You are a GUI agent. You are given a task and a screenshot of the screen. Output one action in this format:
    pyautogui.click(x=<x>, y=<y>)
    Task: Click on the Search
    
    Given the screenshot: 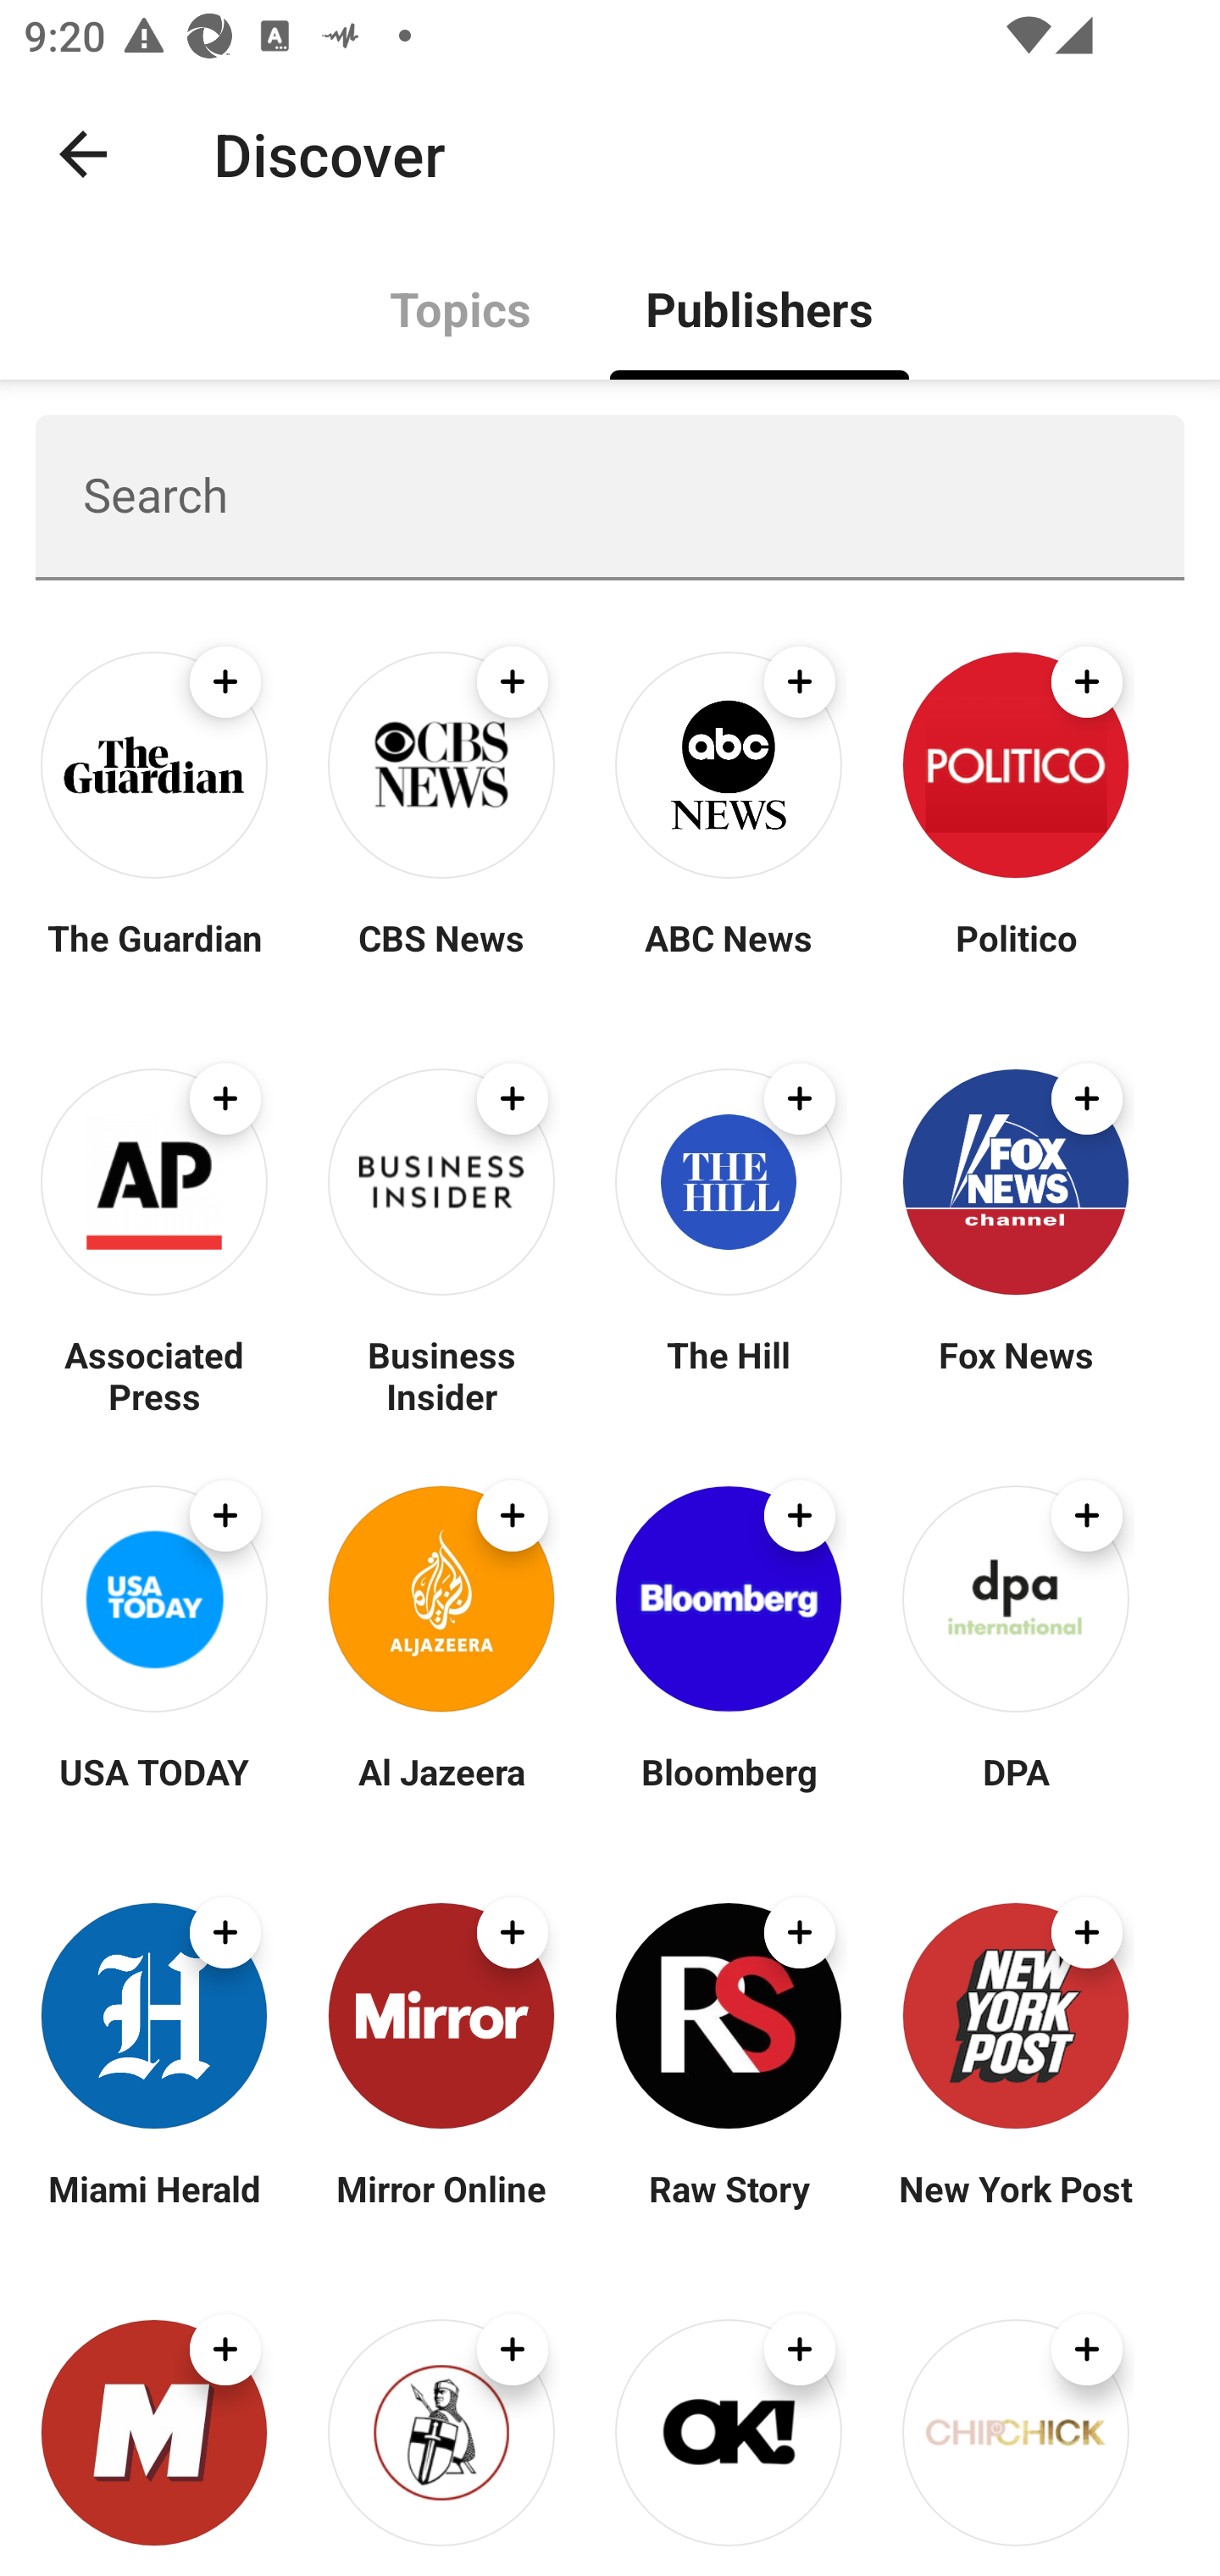 What is the action you would take?
    pyautogui.click(x=610, y=497)
    